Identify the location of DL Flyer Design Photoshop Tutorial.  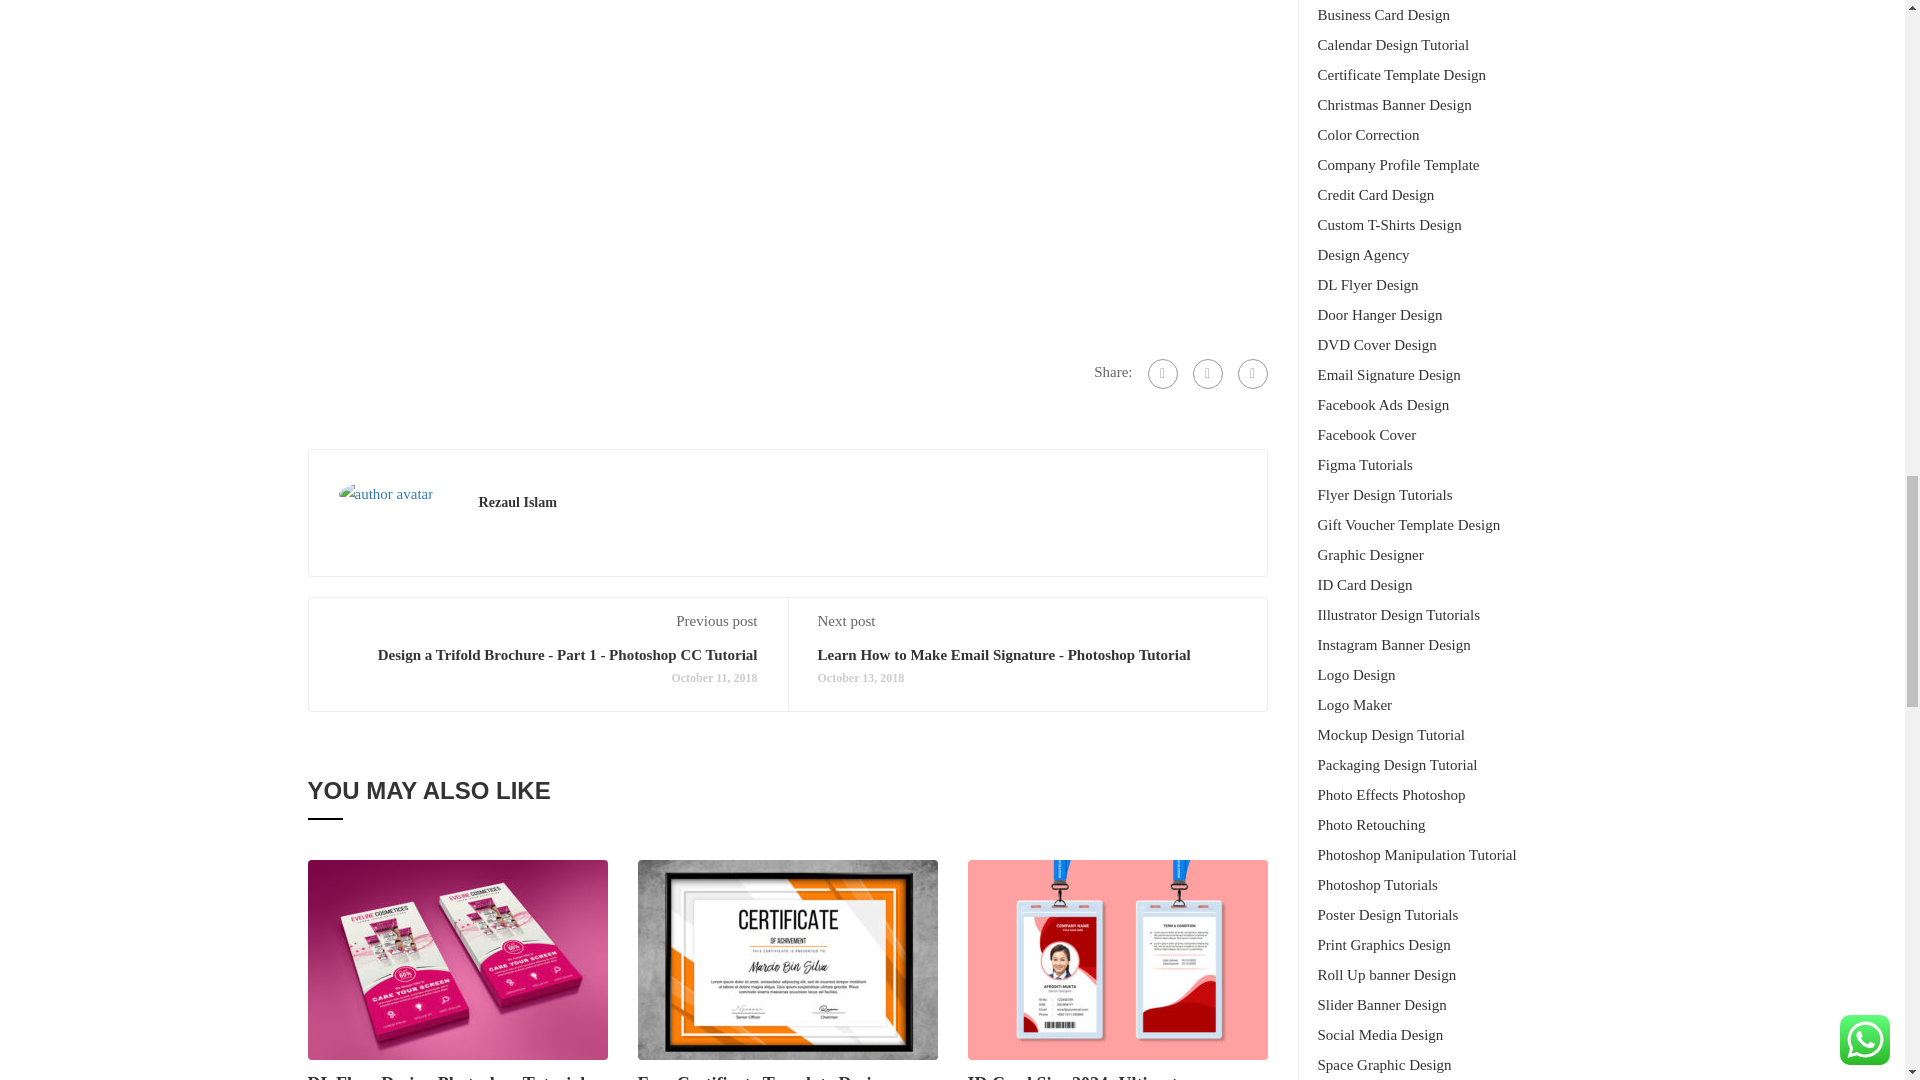
(458, 959).